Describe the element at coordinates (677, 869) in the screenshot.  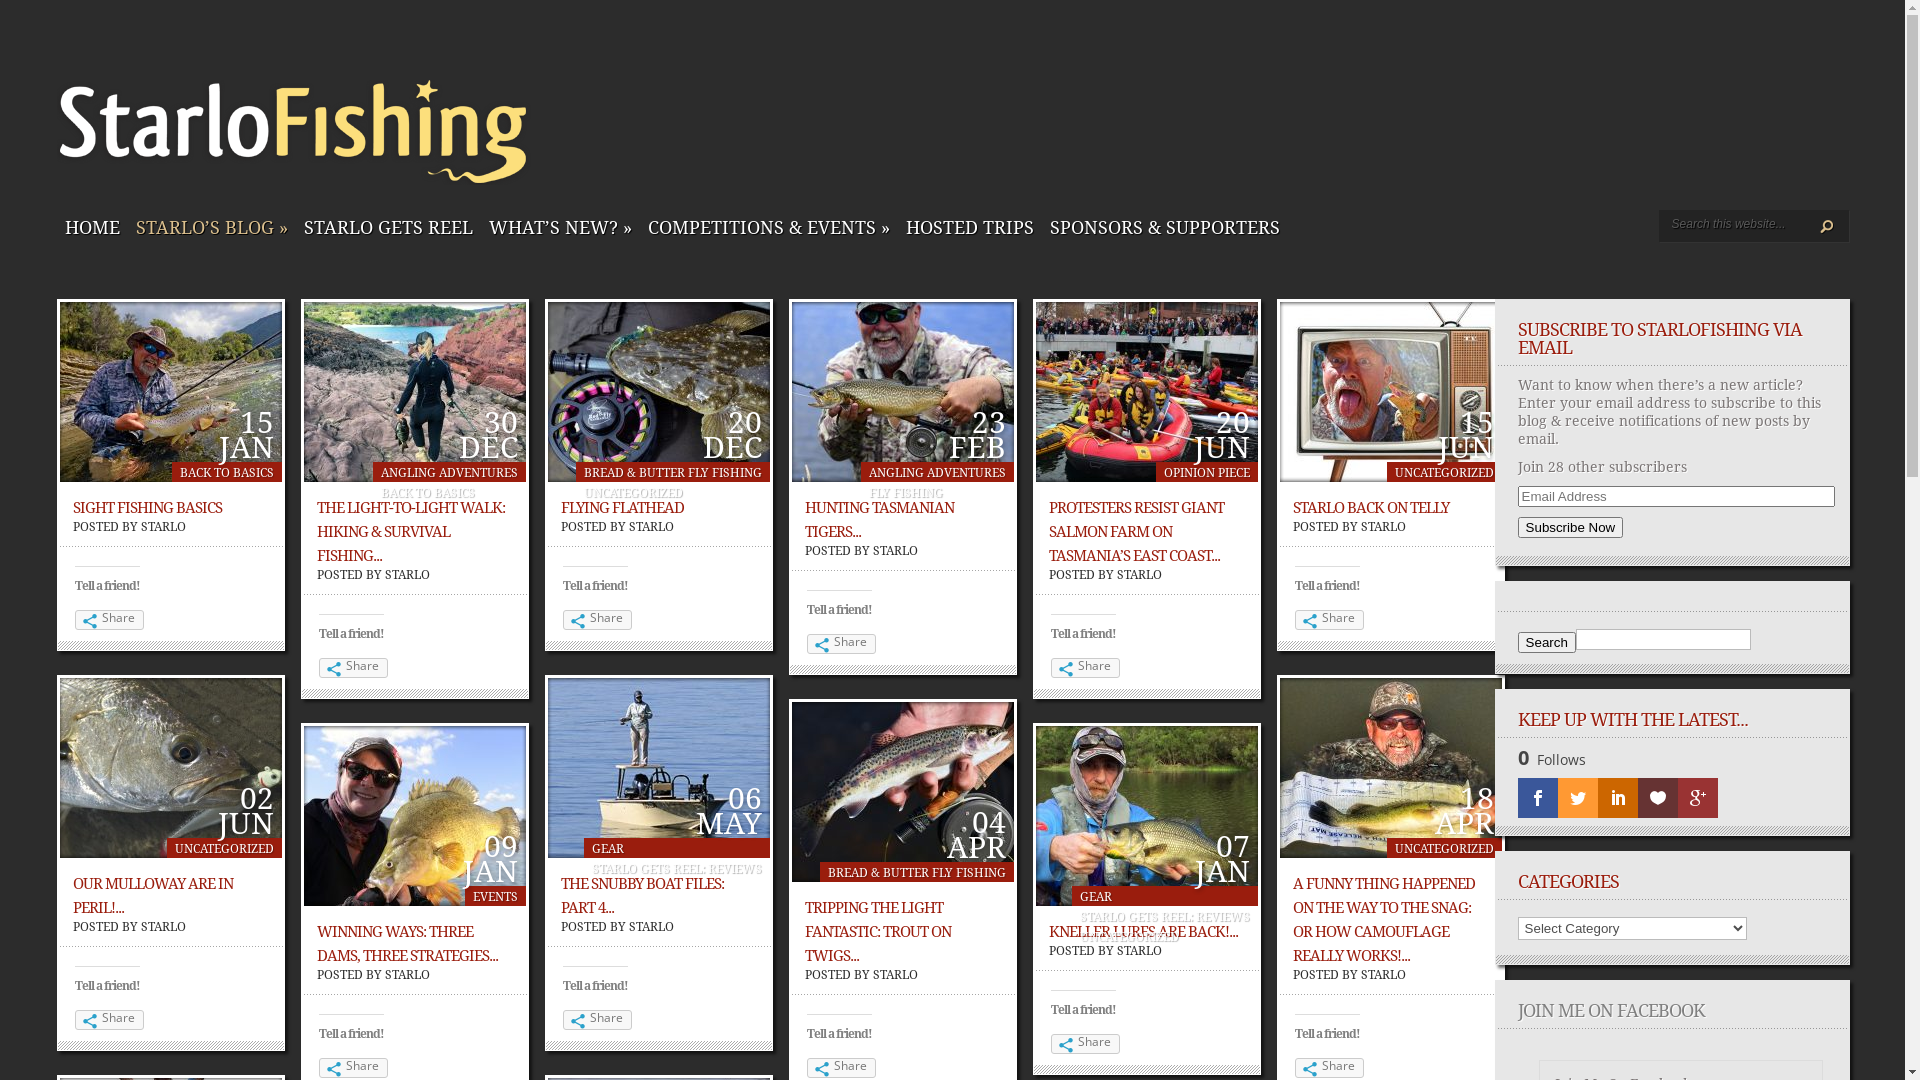
I see `STARLO GETS REEL: REVIEWS` at that location.